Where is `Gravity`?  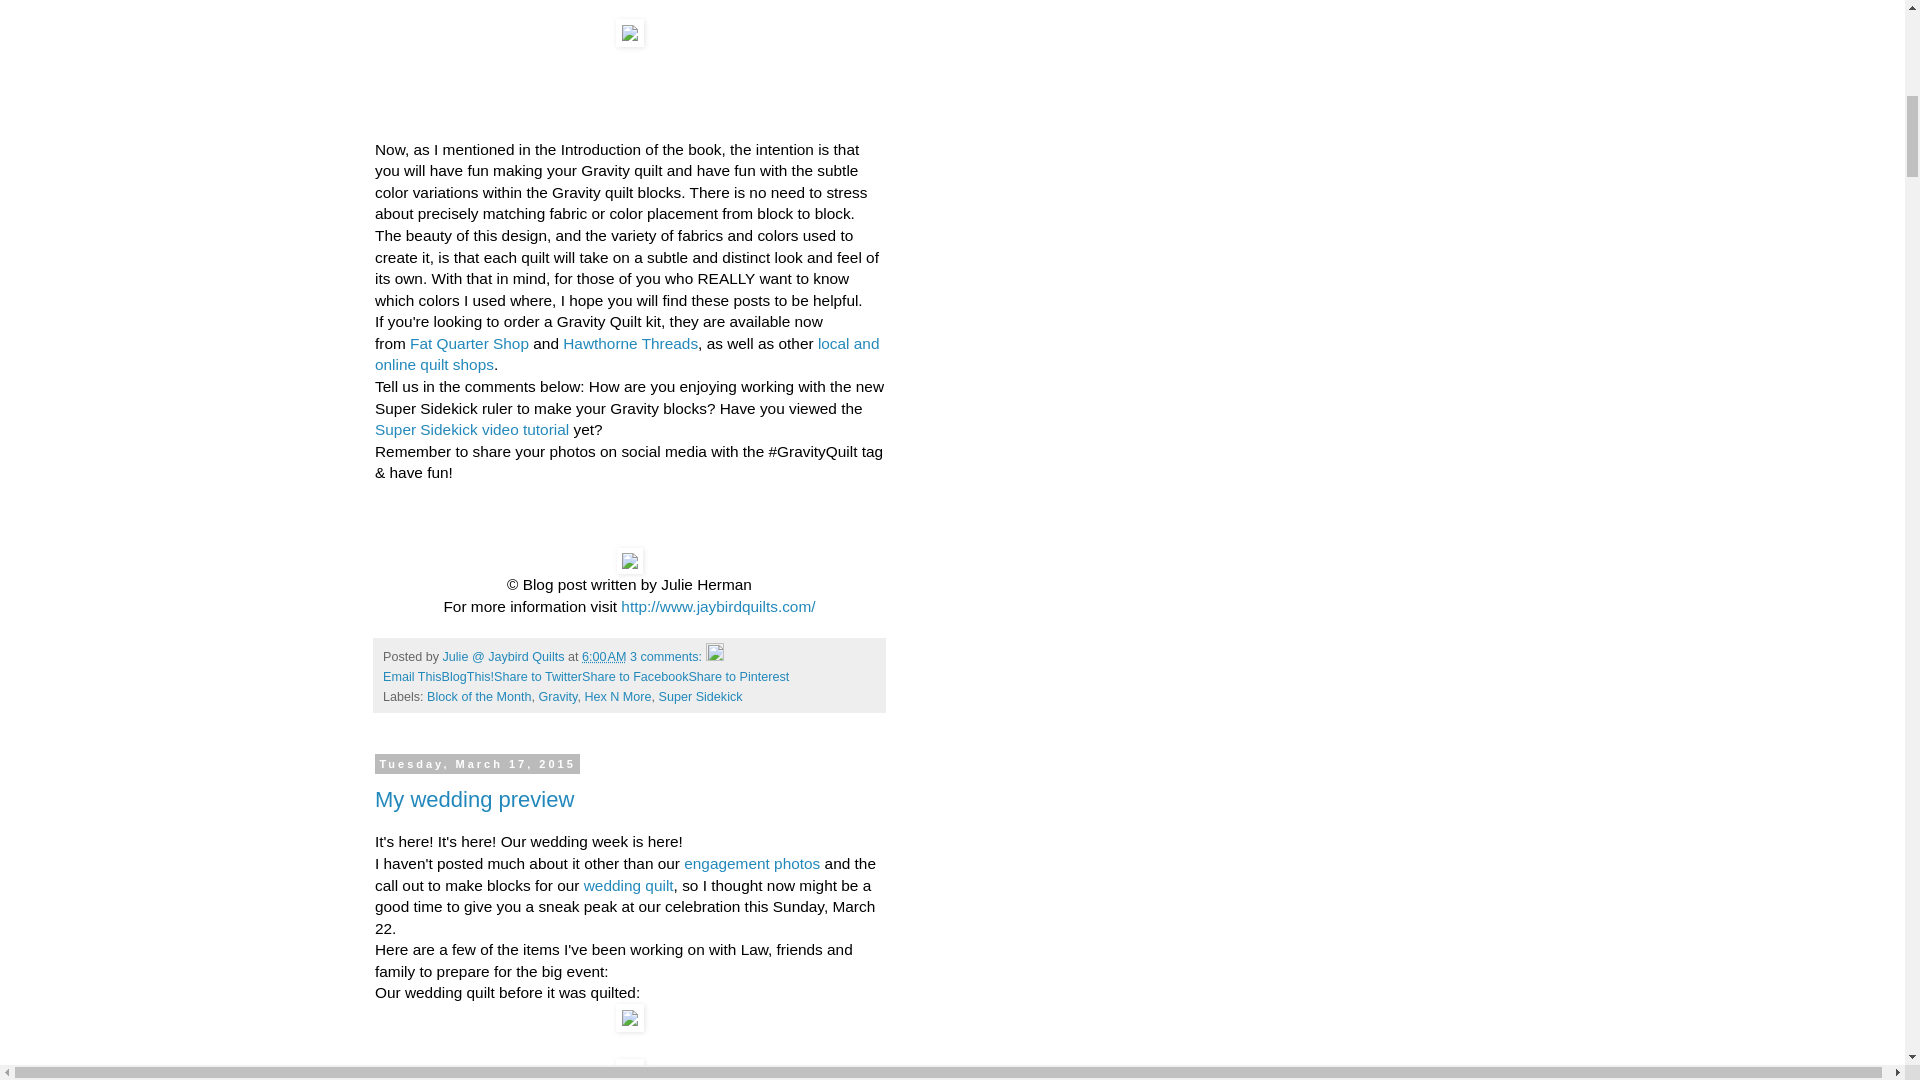
Gravity is located at coordinates (557, 697).